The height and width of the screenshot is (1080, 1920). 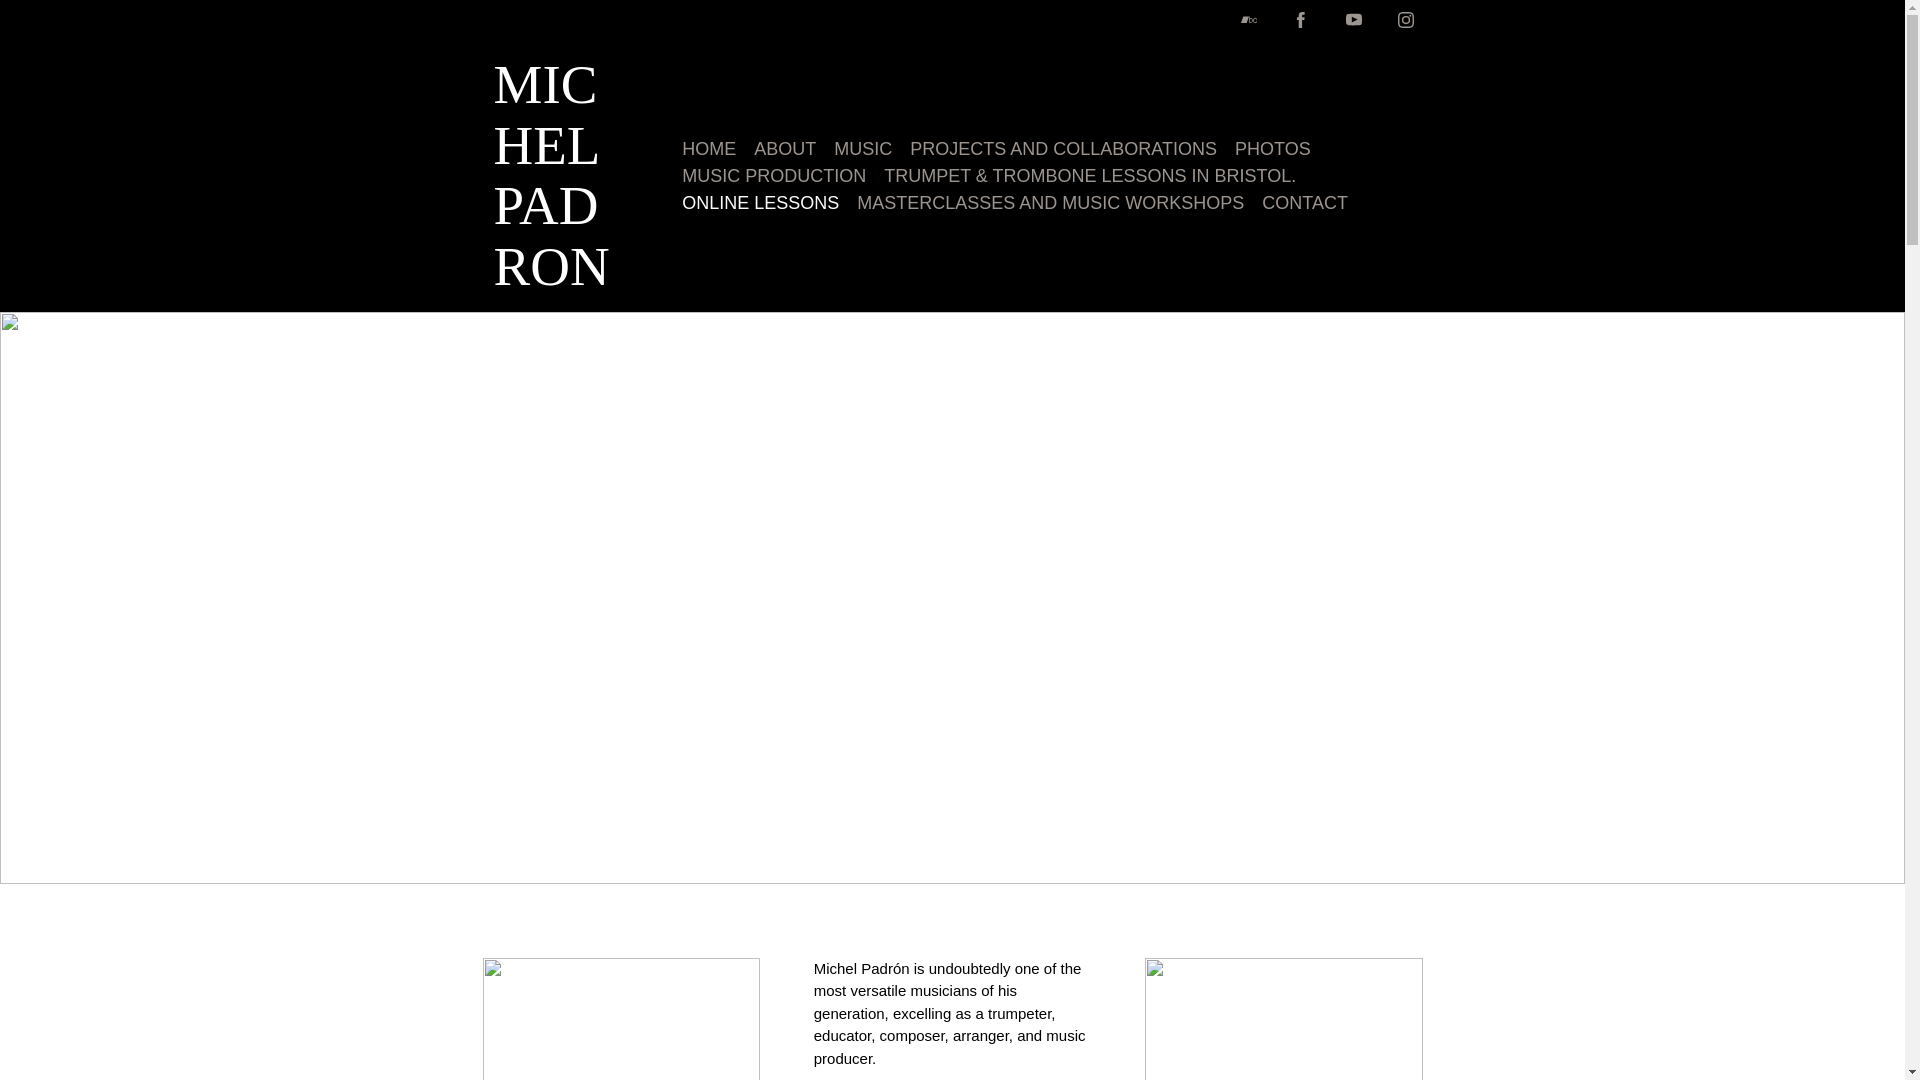 I want to click on PROJECTS AND COLLABORATIONS, so click(x=1064, y=150).